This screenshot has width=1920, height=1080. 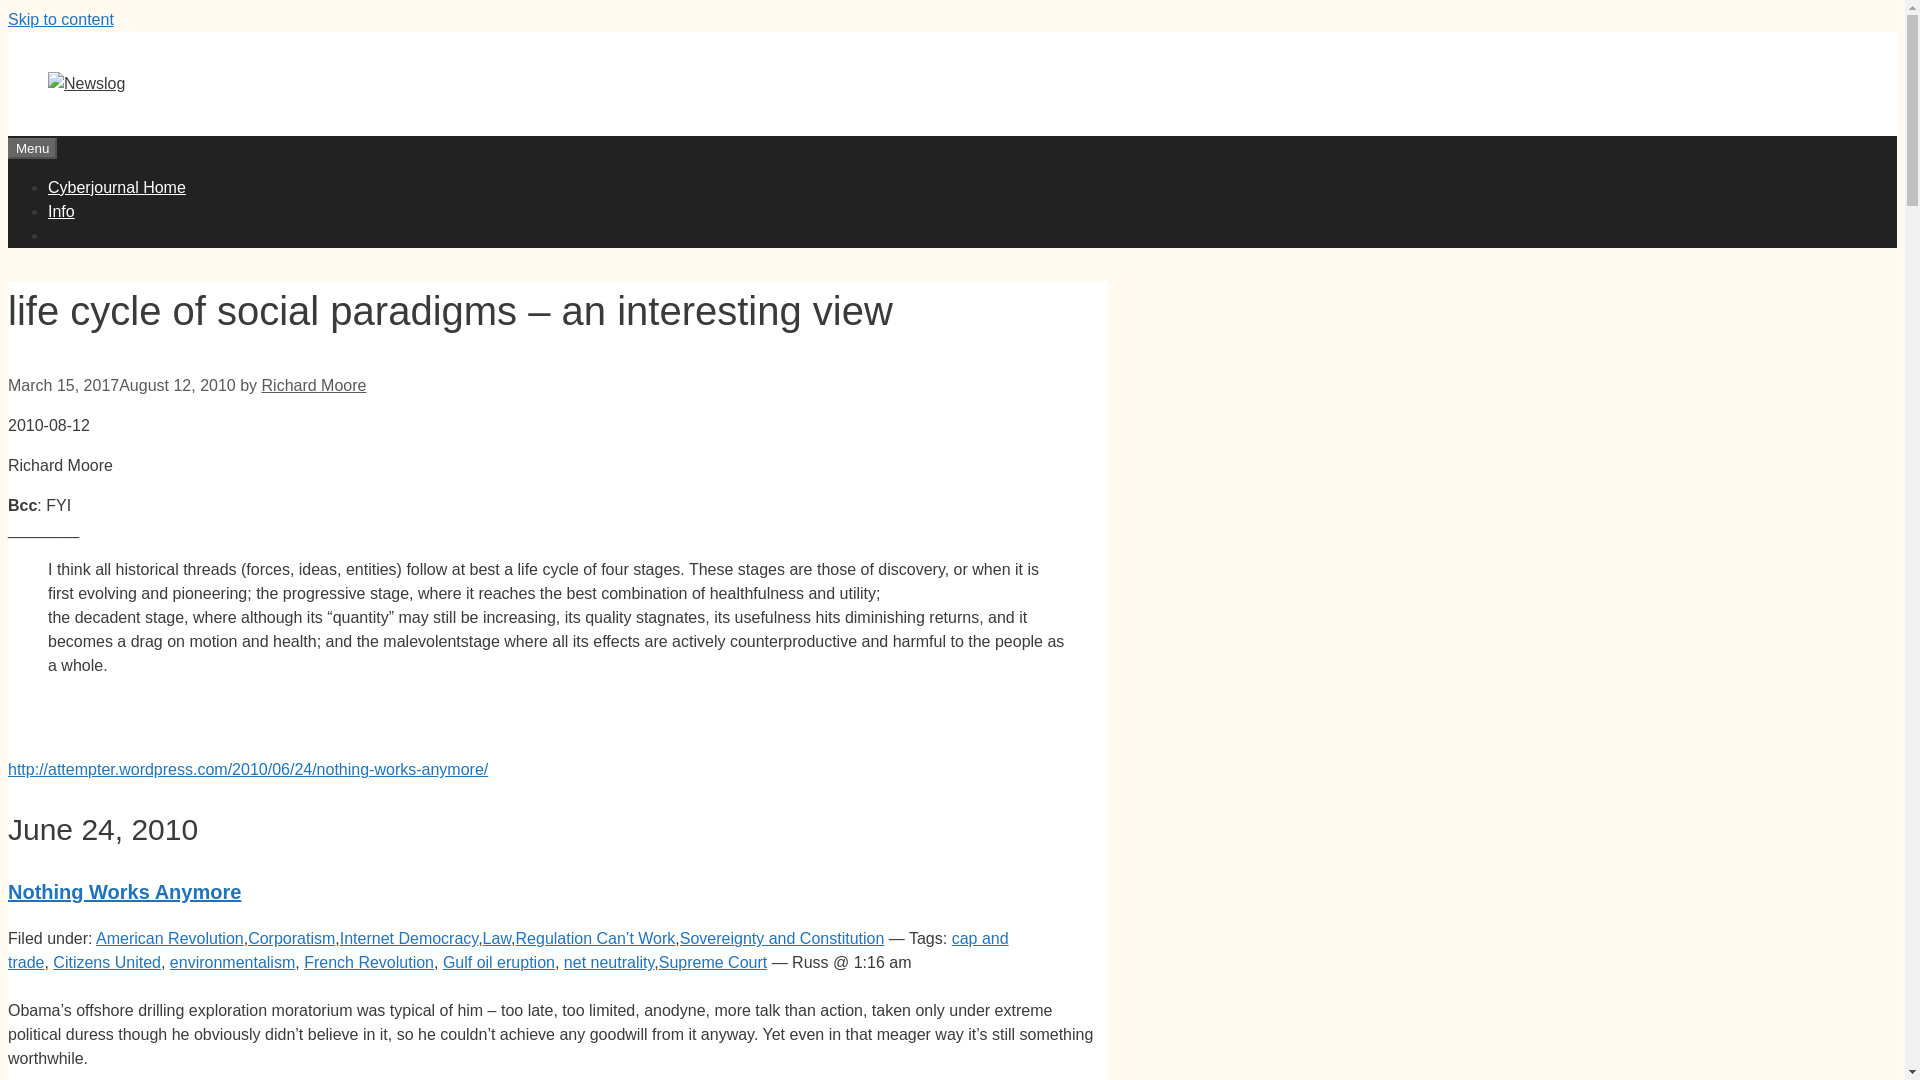 I want to click on Cyberjournal Home, so click(x=117, y=187).